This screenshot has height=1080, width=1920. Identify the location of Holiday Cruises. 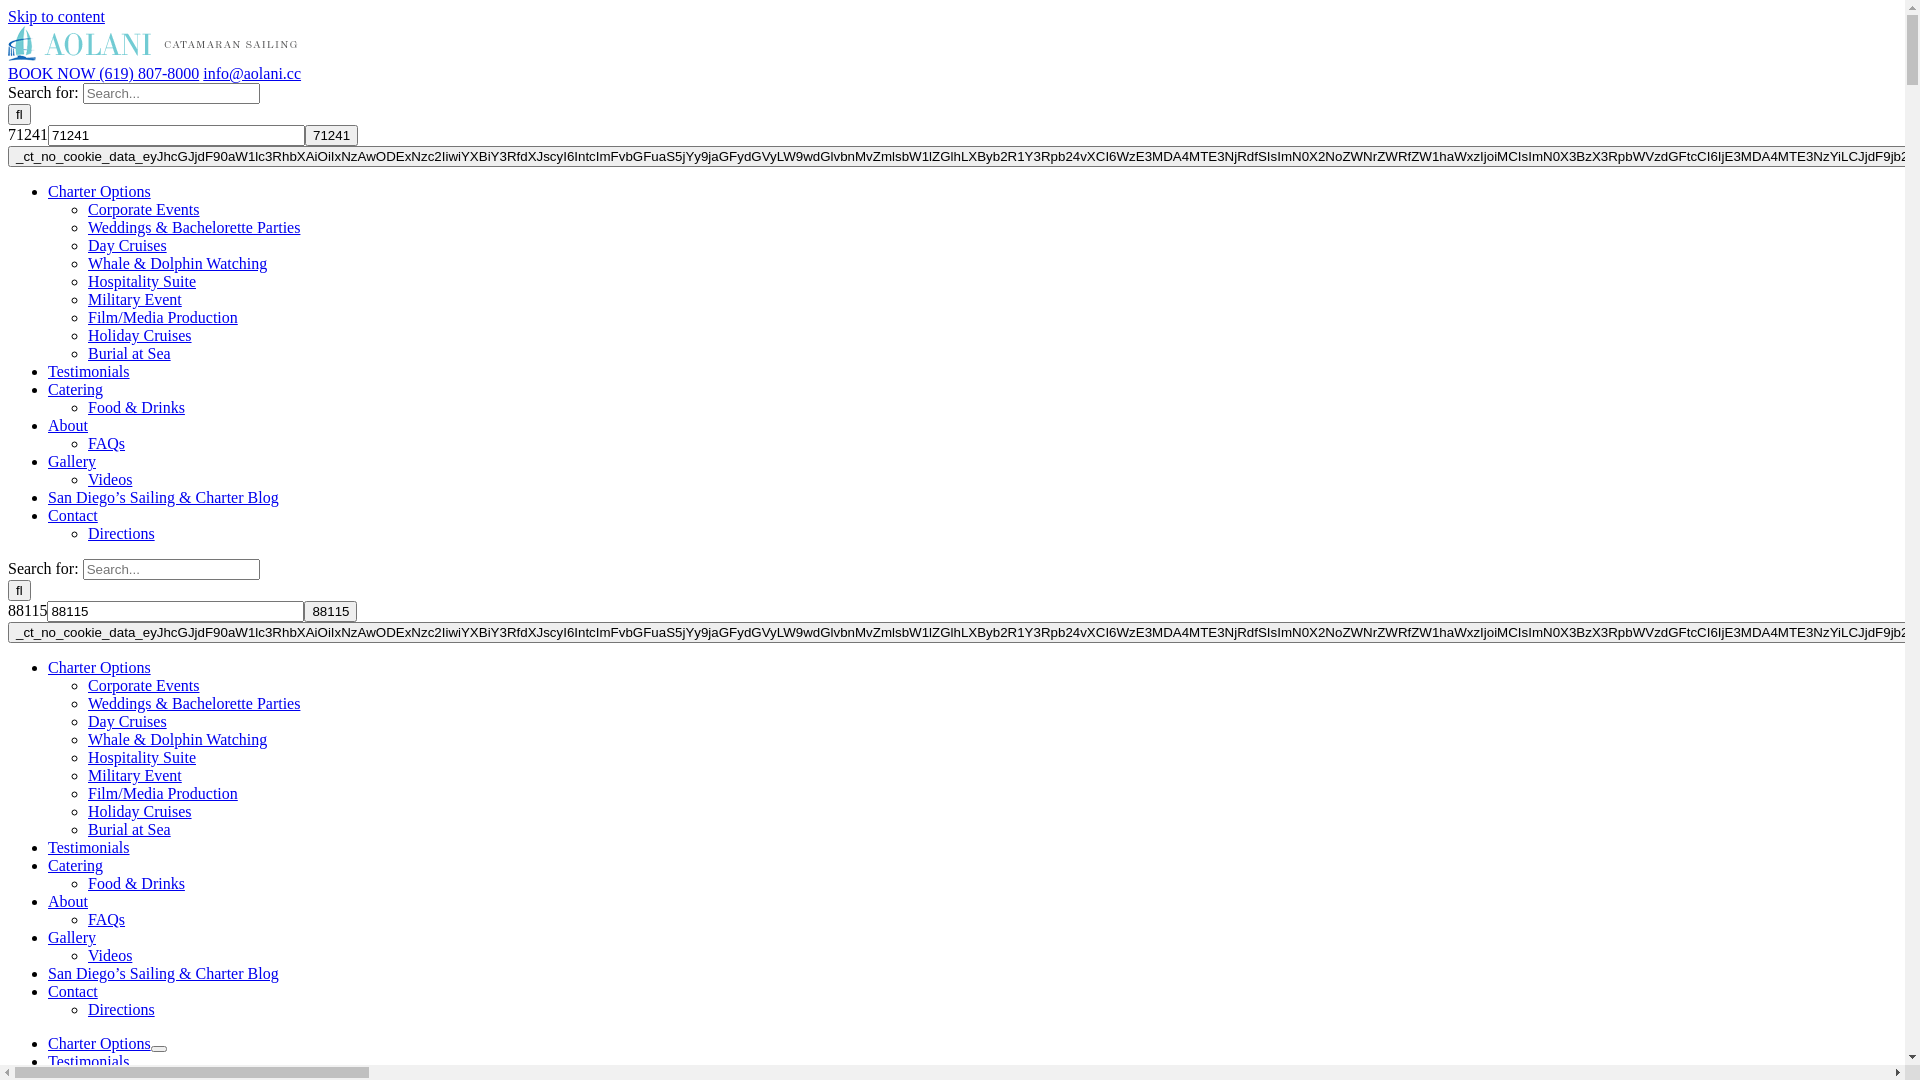
(140, 336).